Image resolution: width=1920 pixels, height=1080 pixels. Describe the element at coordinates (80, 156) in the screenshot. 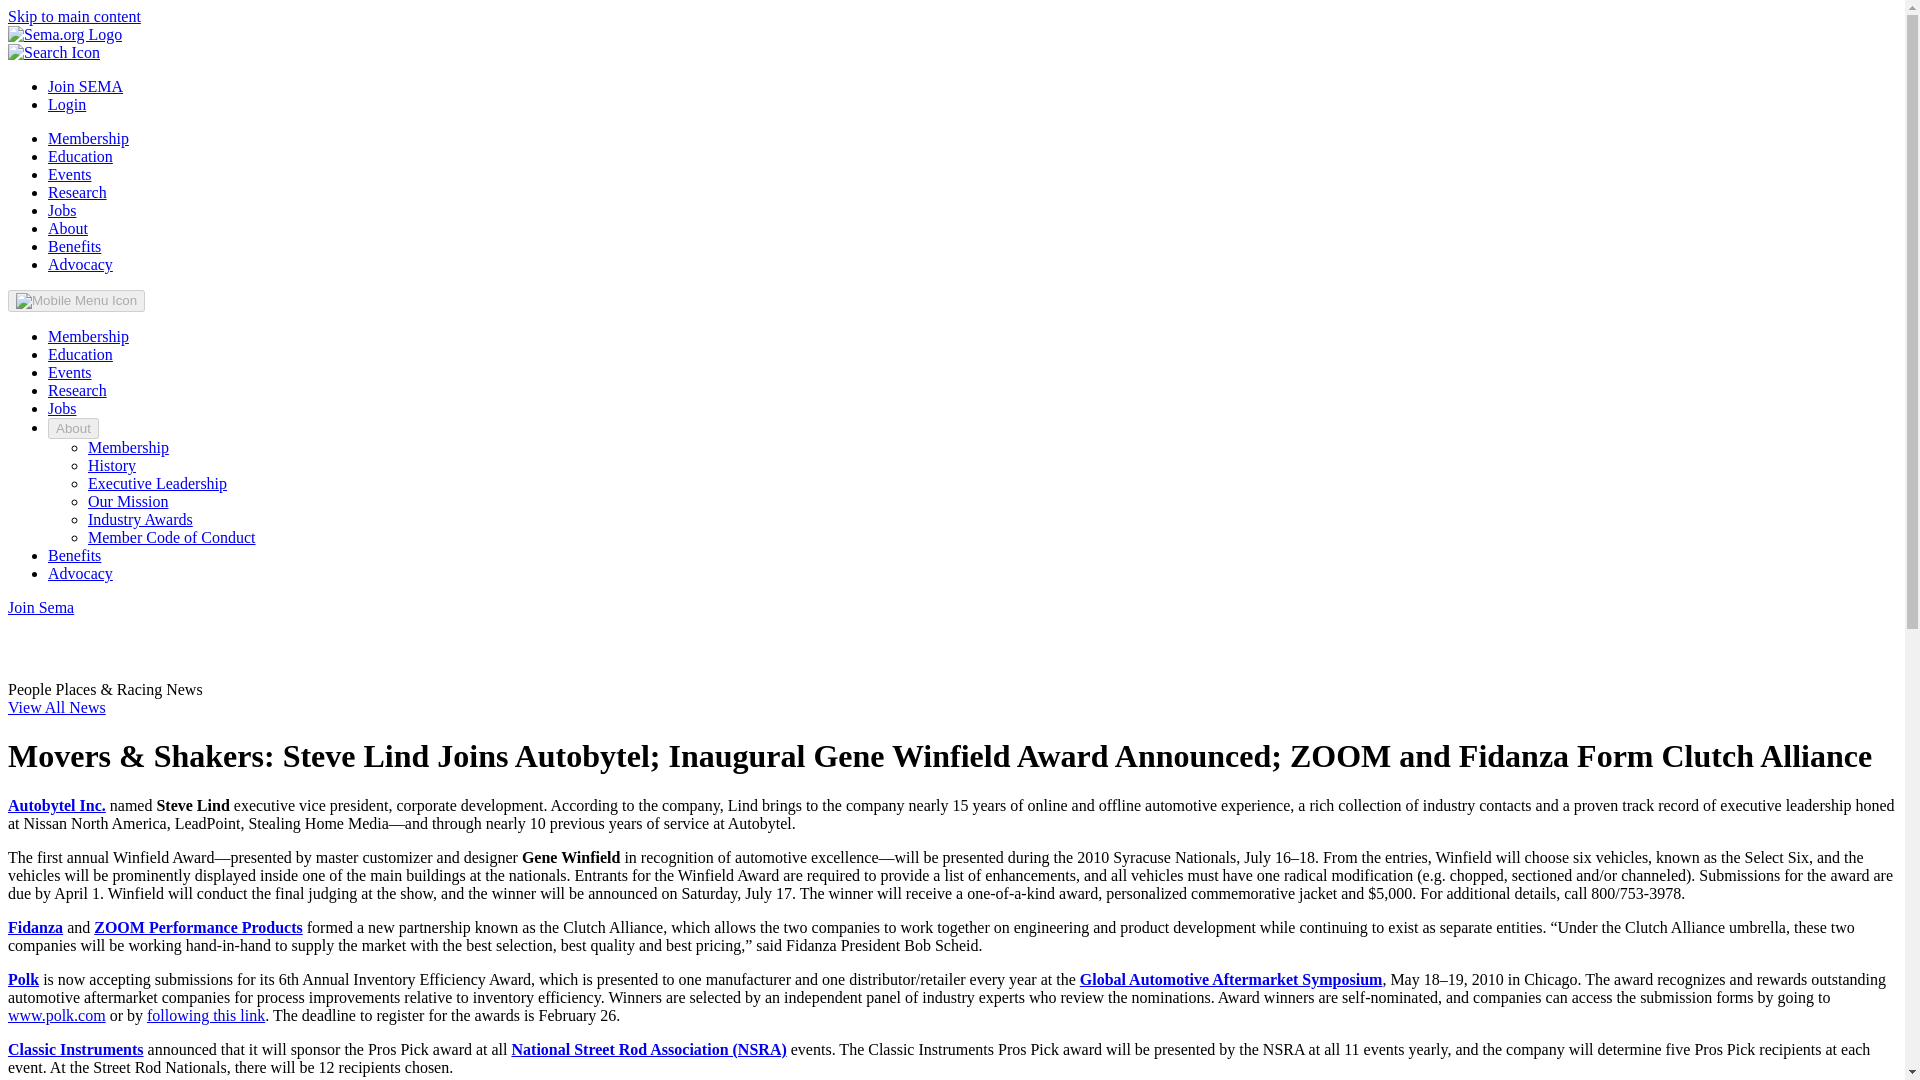

I see `Education` at that location.